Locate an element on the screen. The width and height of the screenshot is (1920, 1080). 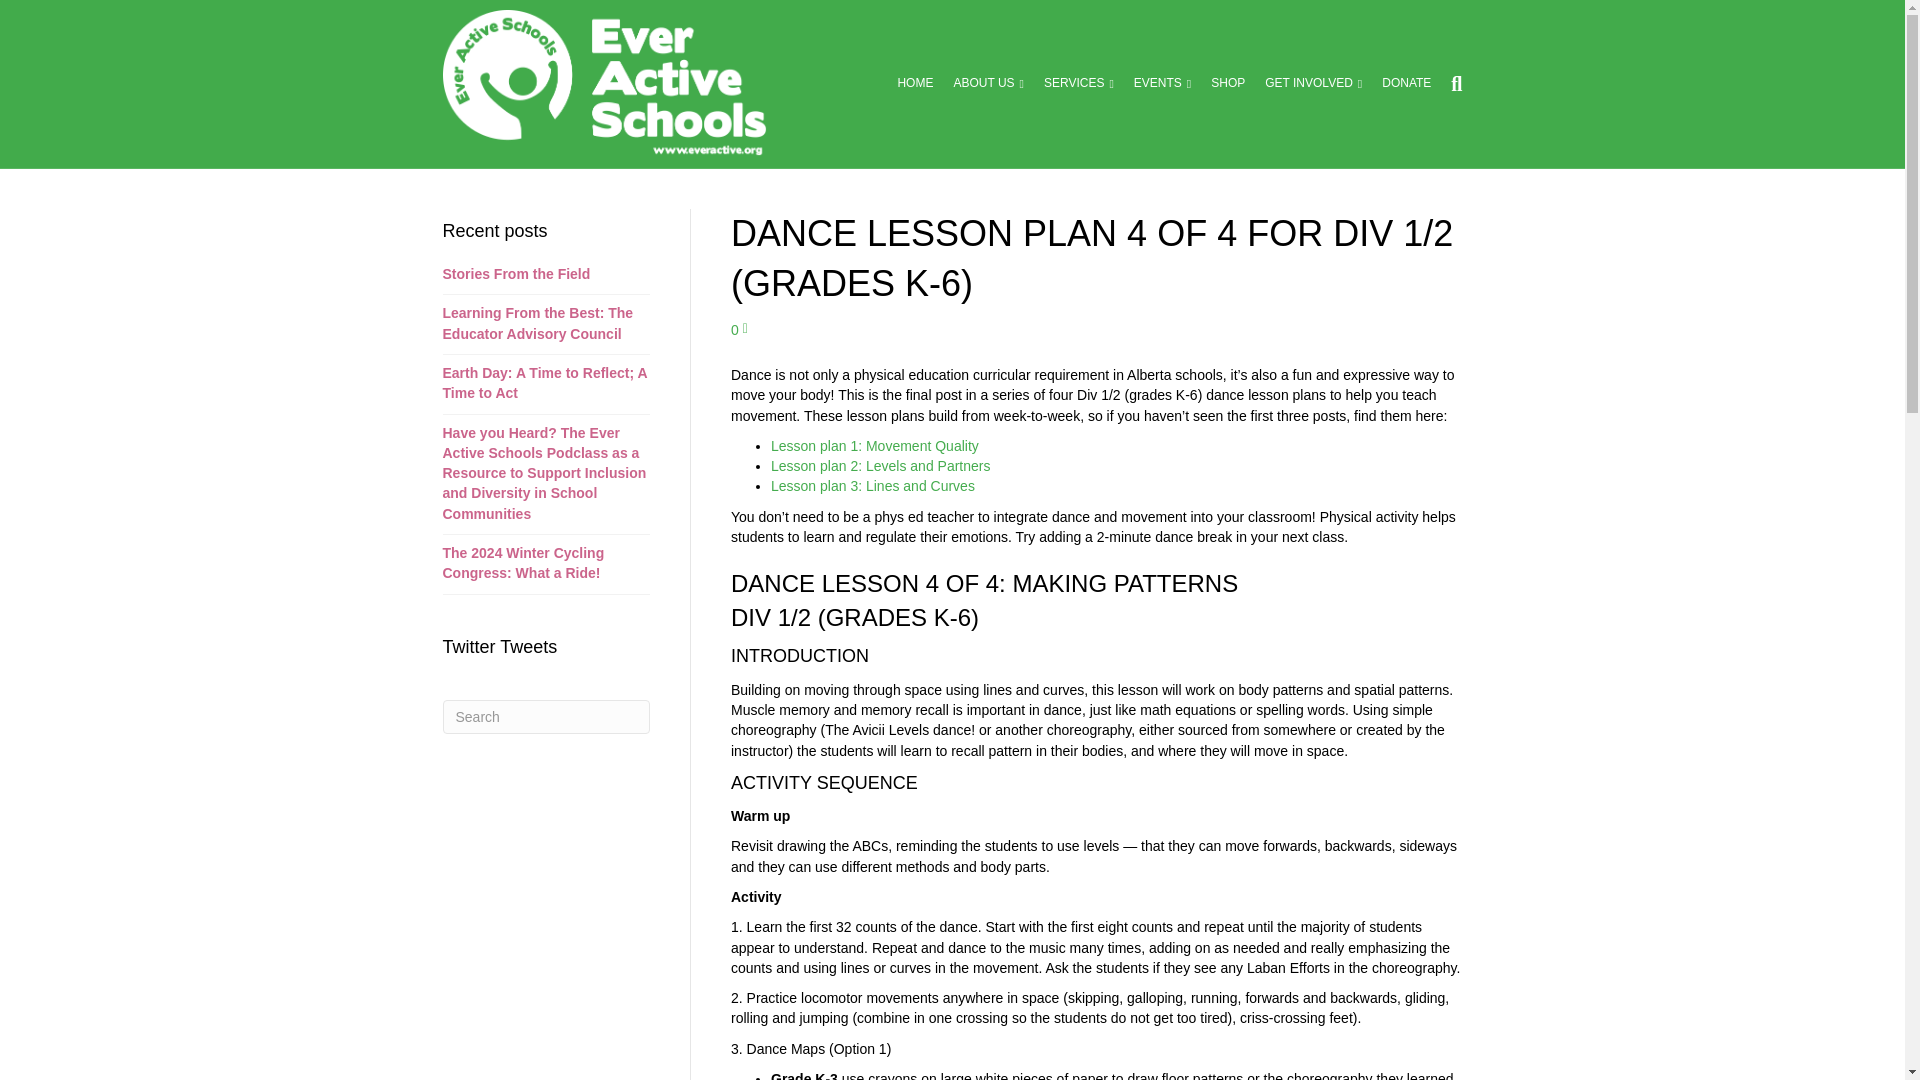
ABOUT US is located at coordinates (988, 83).